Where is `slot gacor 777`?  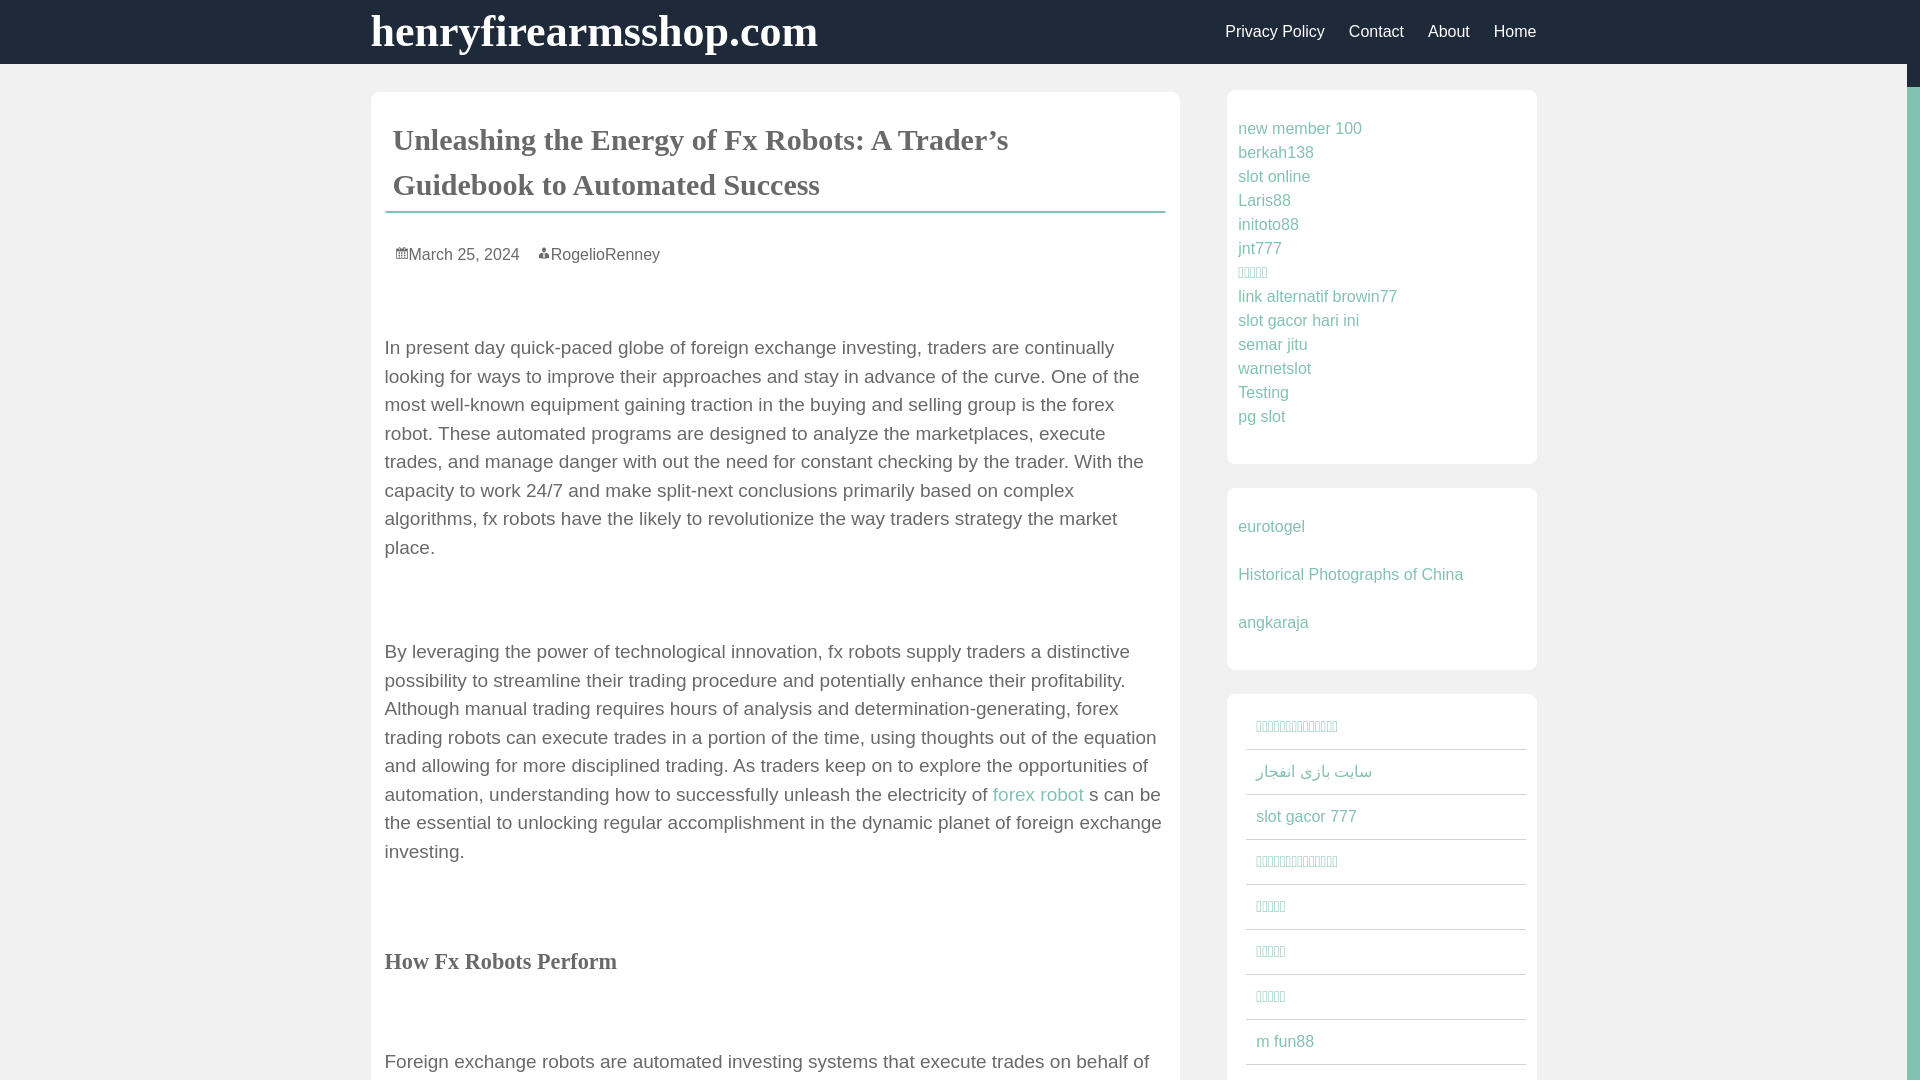 slot gacor 777 is located at coordinates (1306, 816).